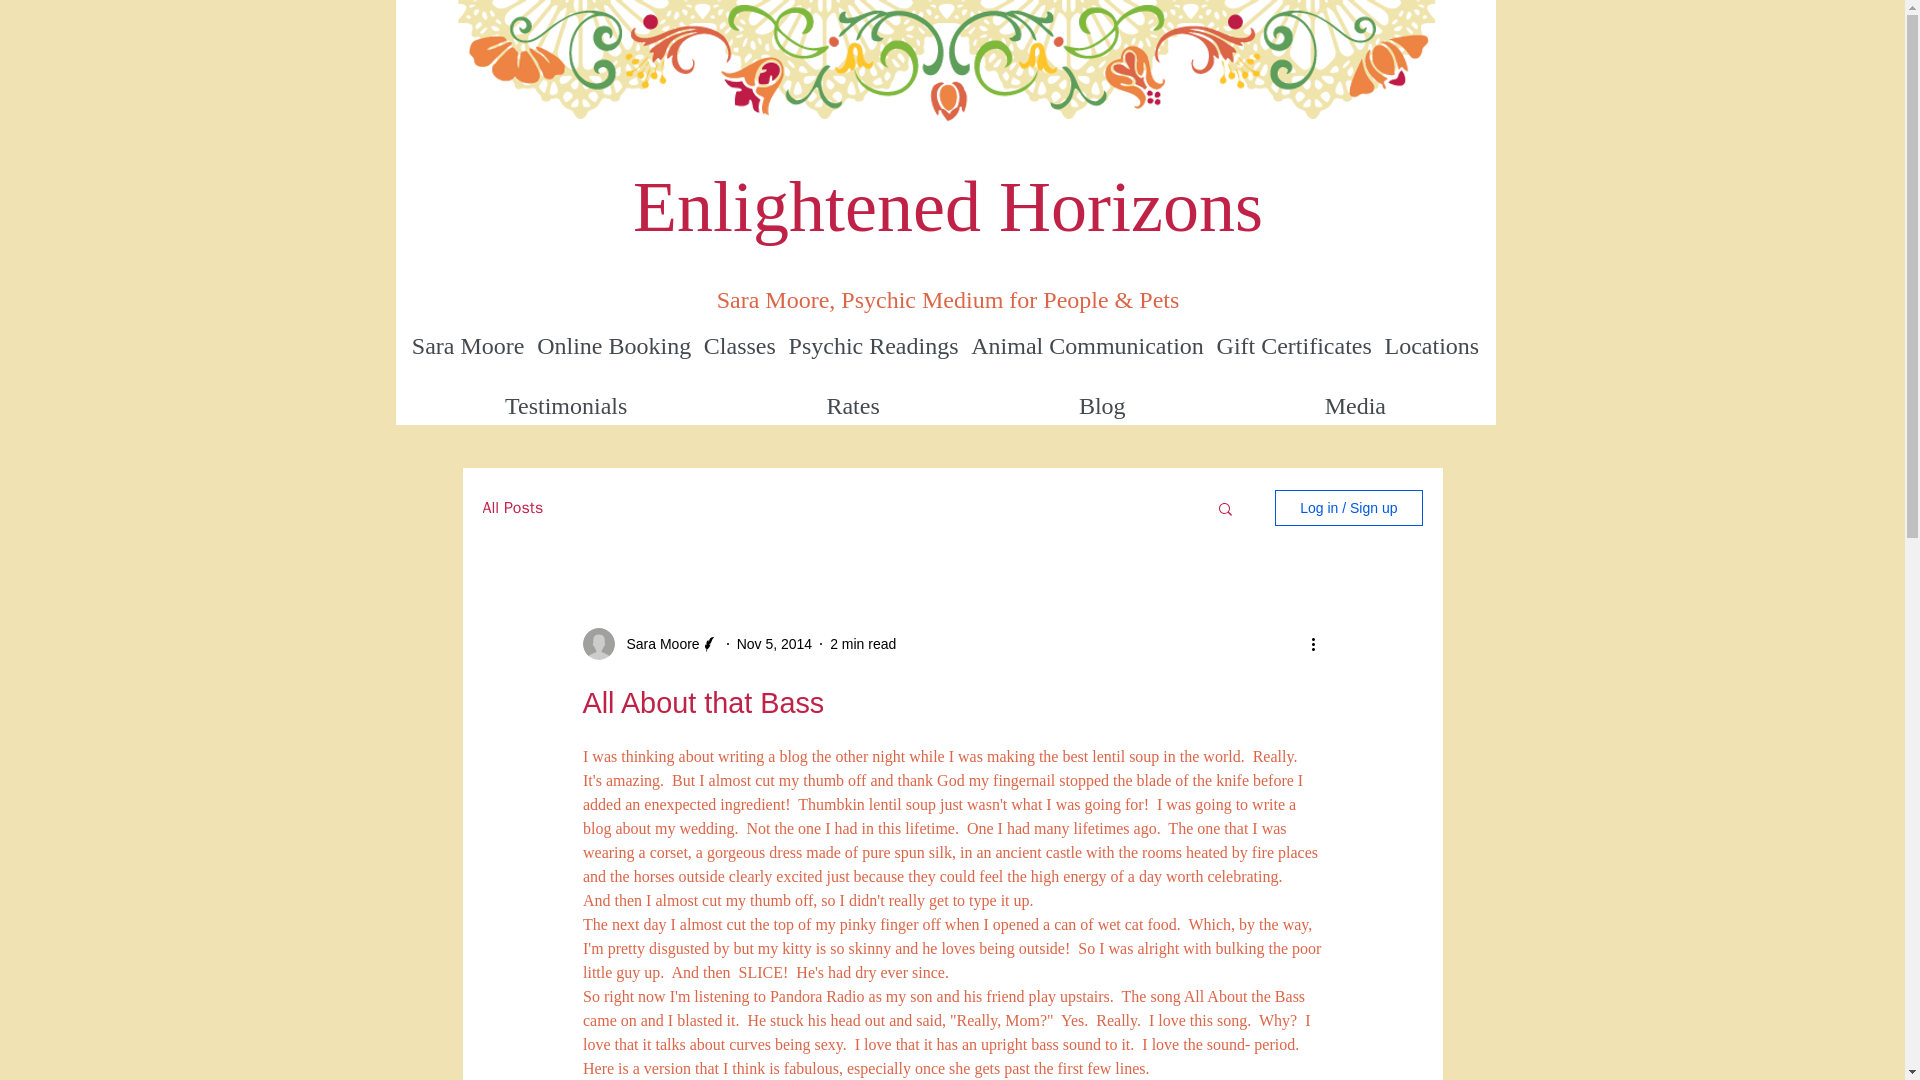  Describe the element at coordinates (1431, 346) in the screenshot. I see `Locations` at that location.